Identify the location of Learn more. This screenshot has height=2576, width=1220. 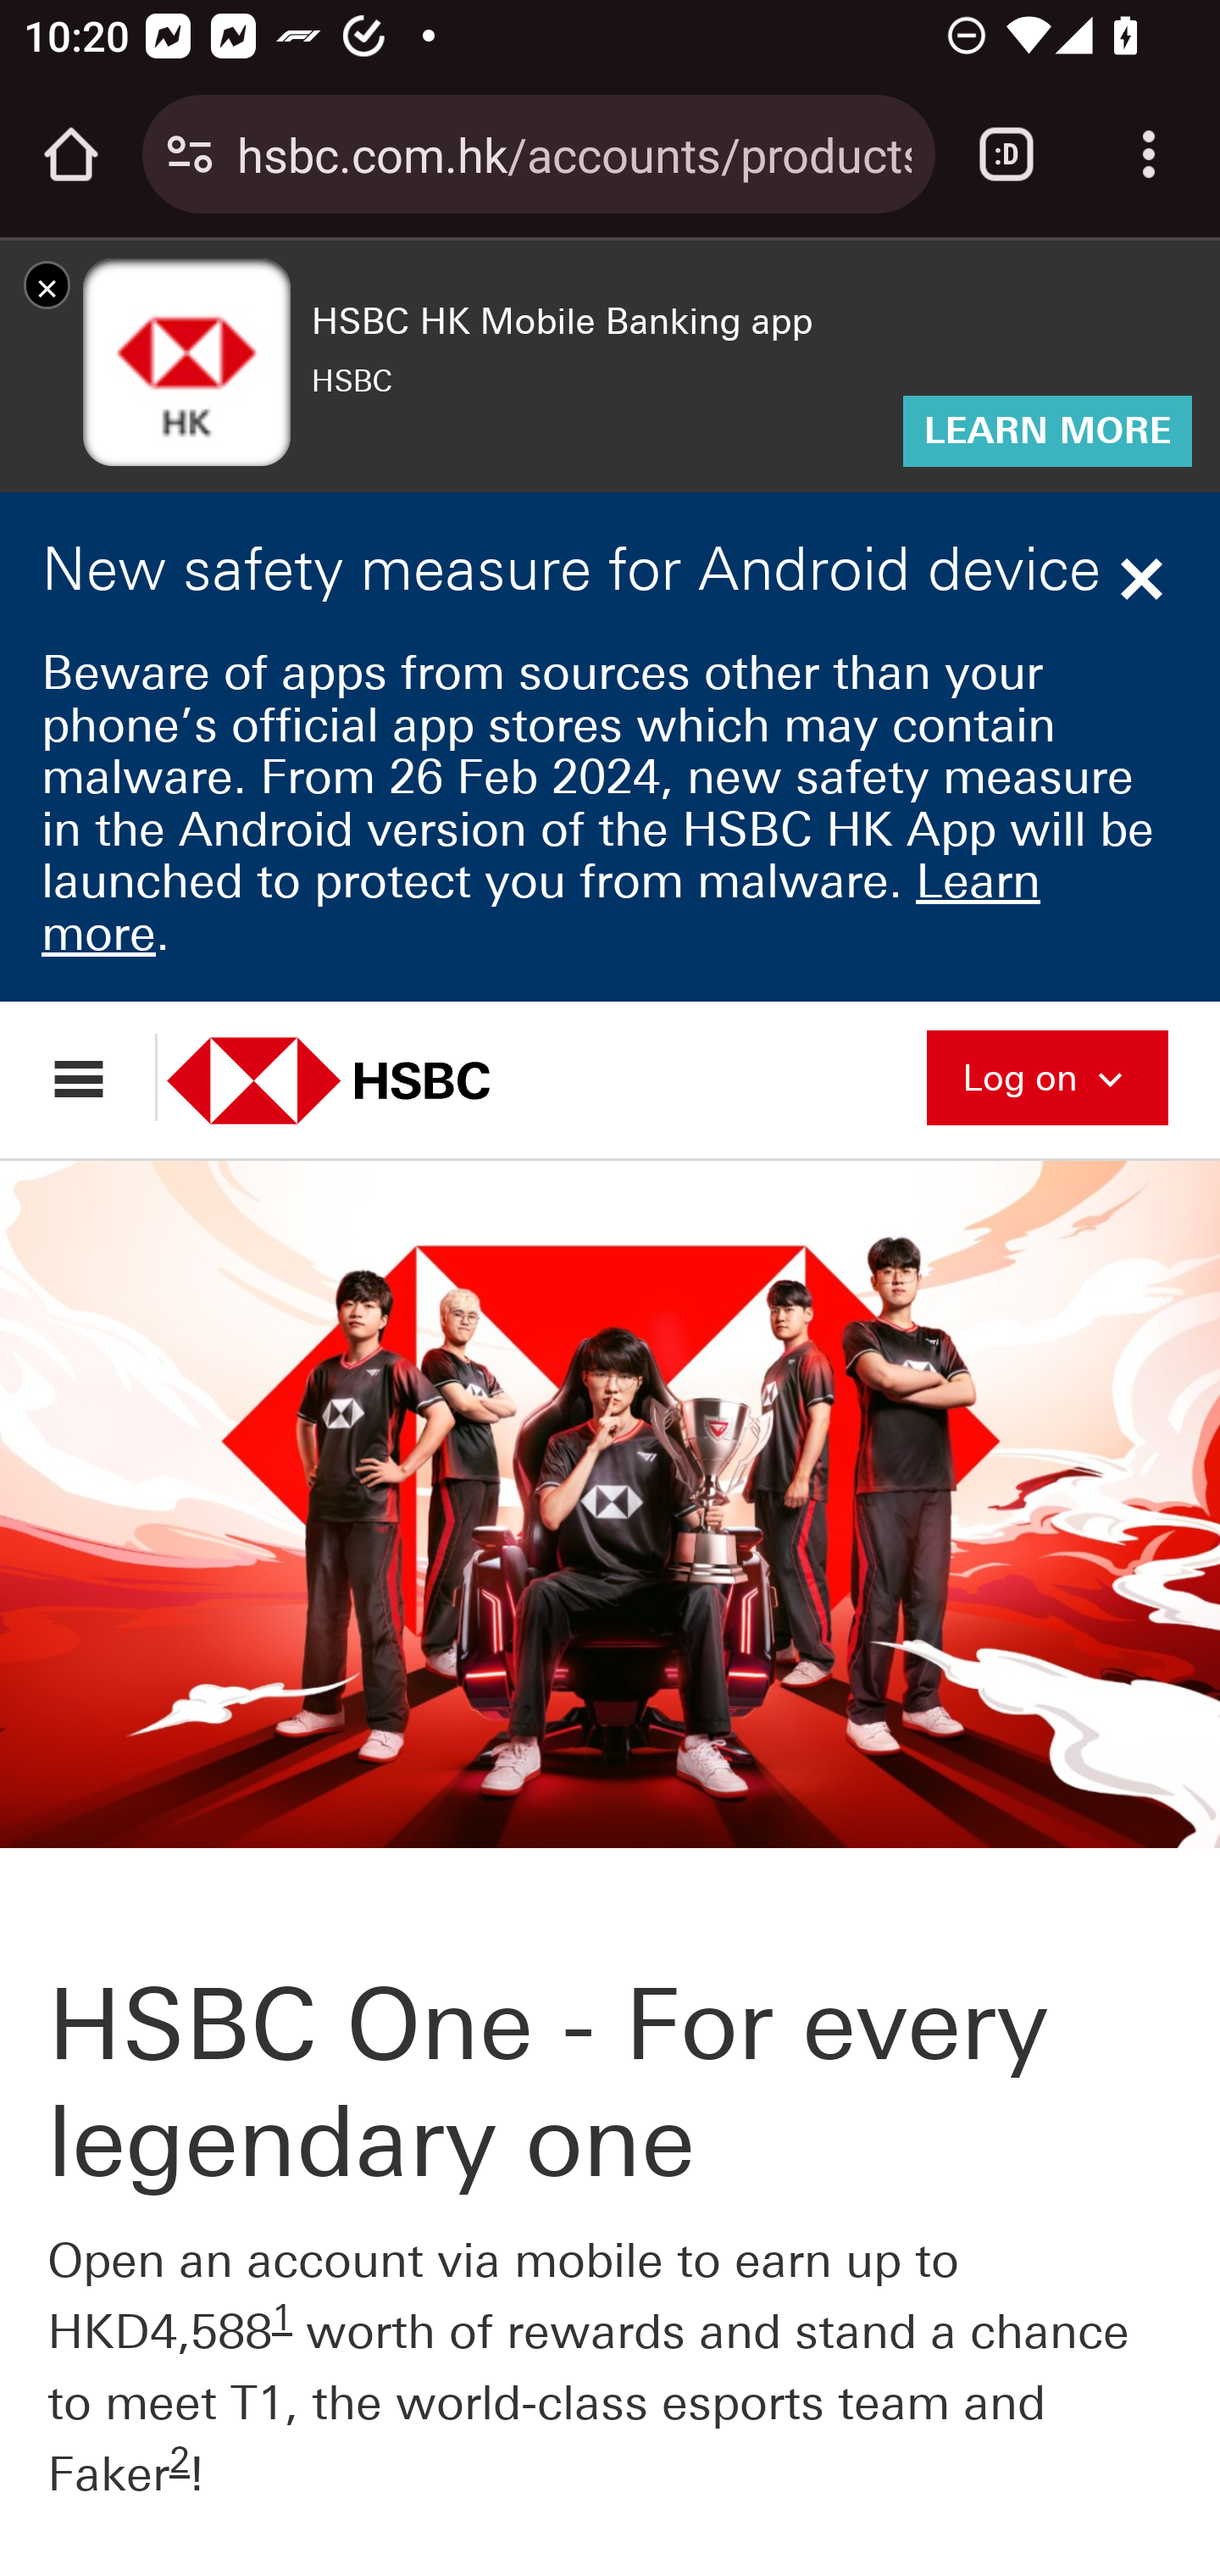
(541, 907).